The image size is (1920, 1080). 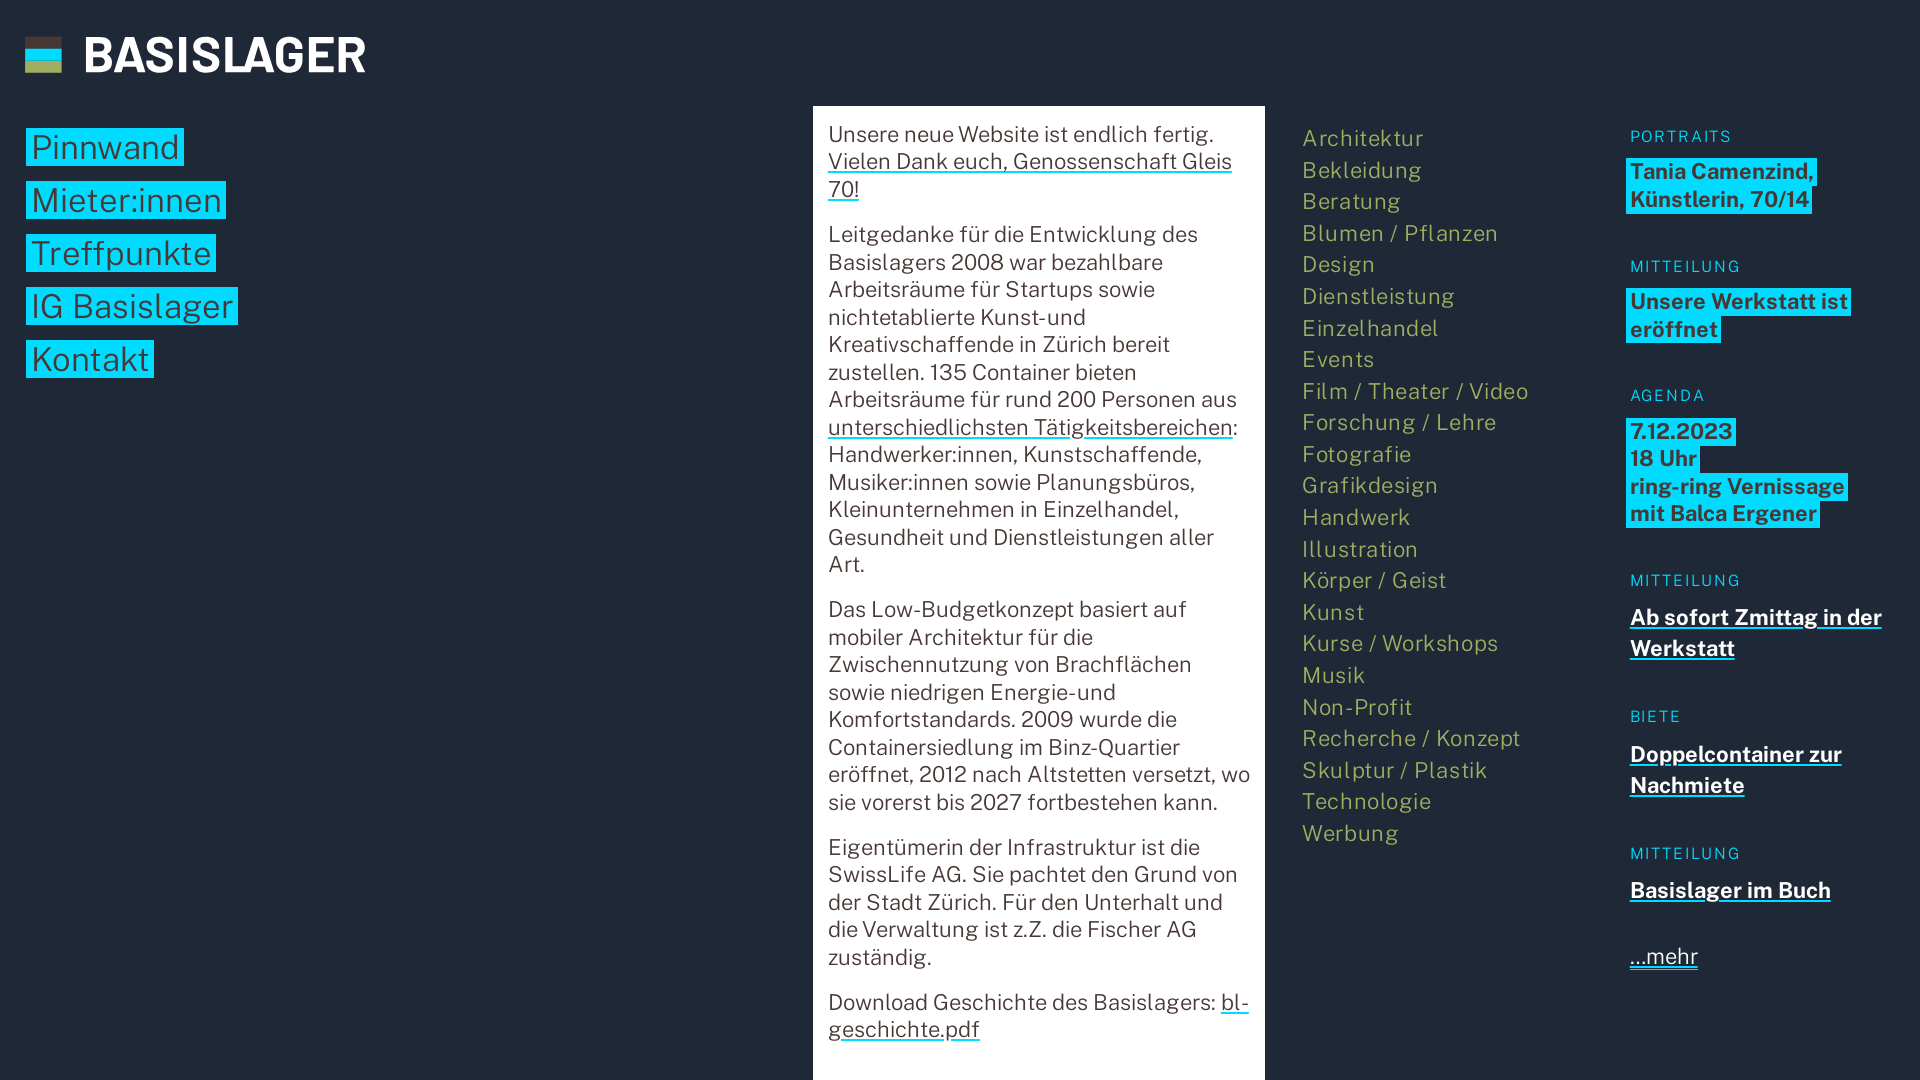 I want to click on Musik, so click(x=1334, y=675).